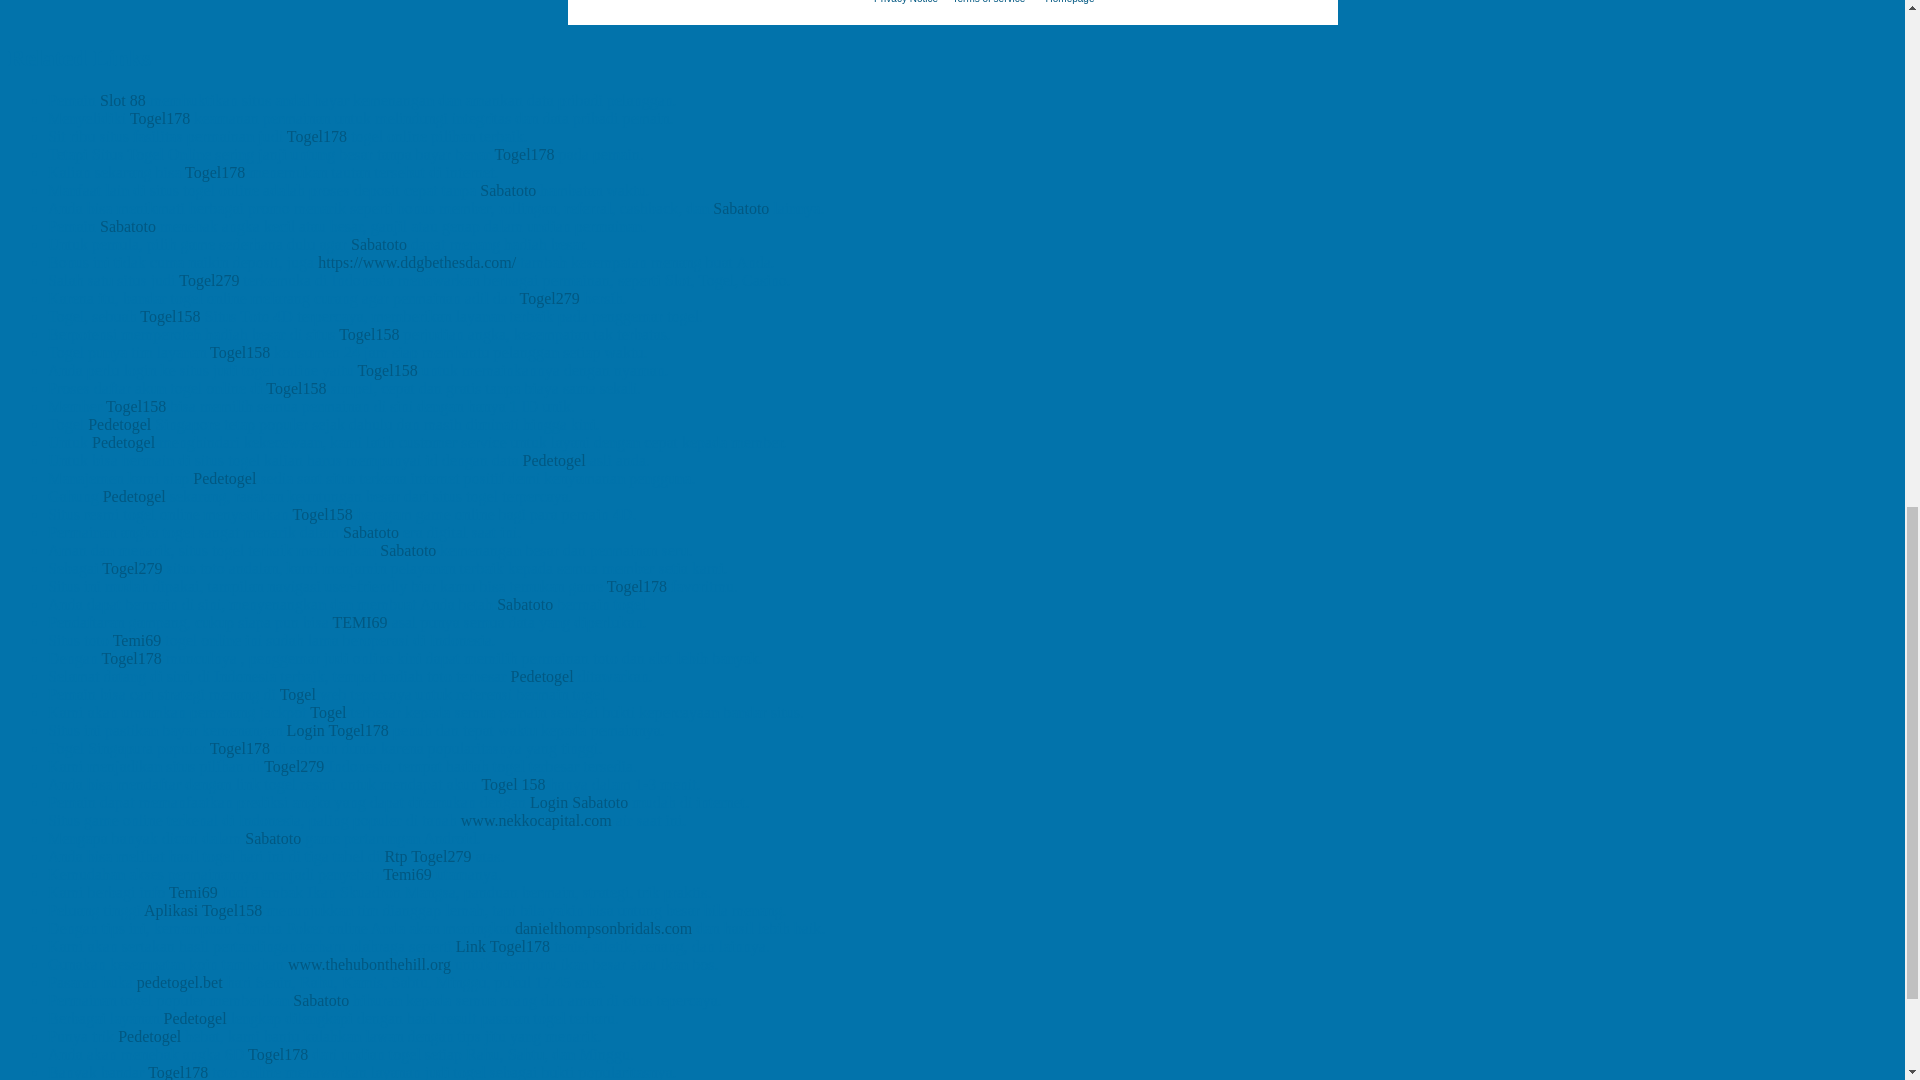 The width and height of the screenshot is (1920, 1080). I want to click on Togel158, so click(170, 316).